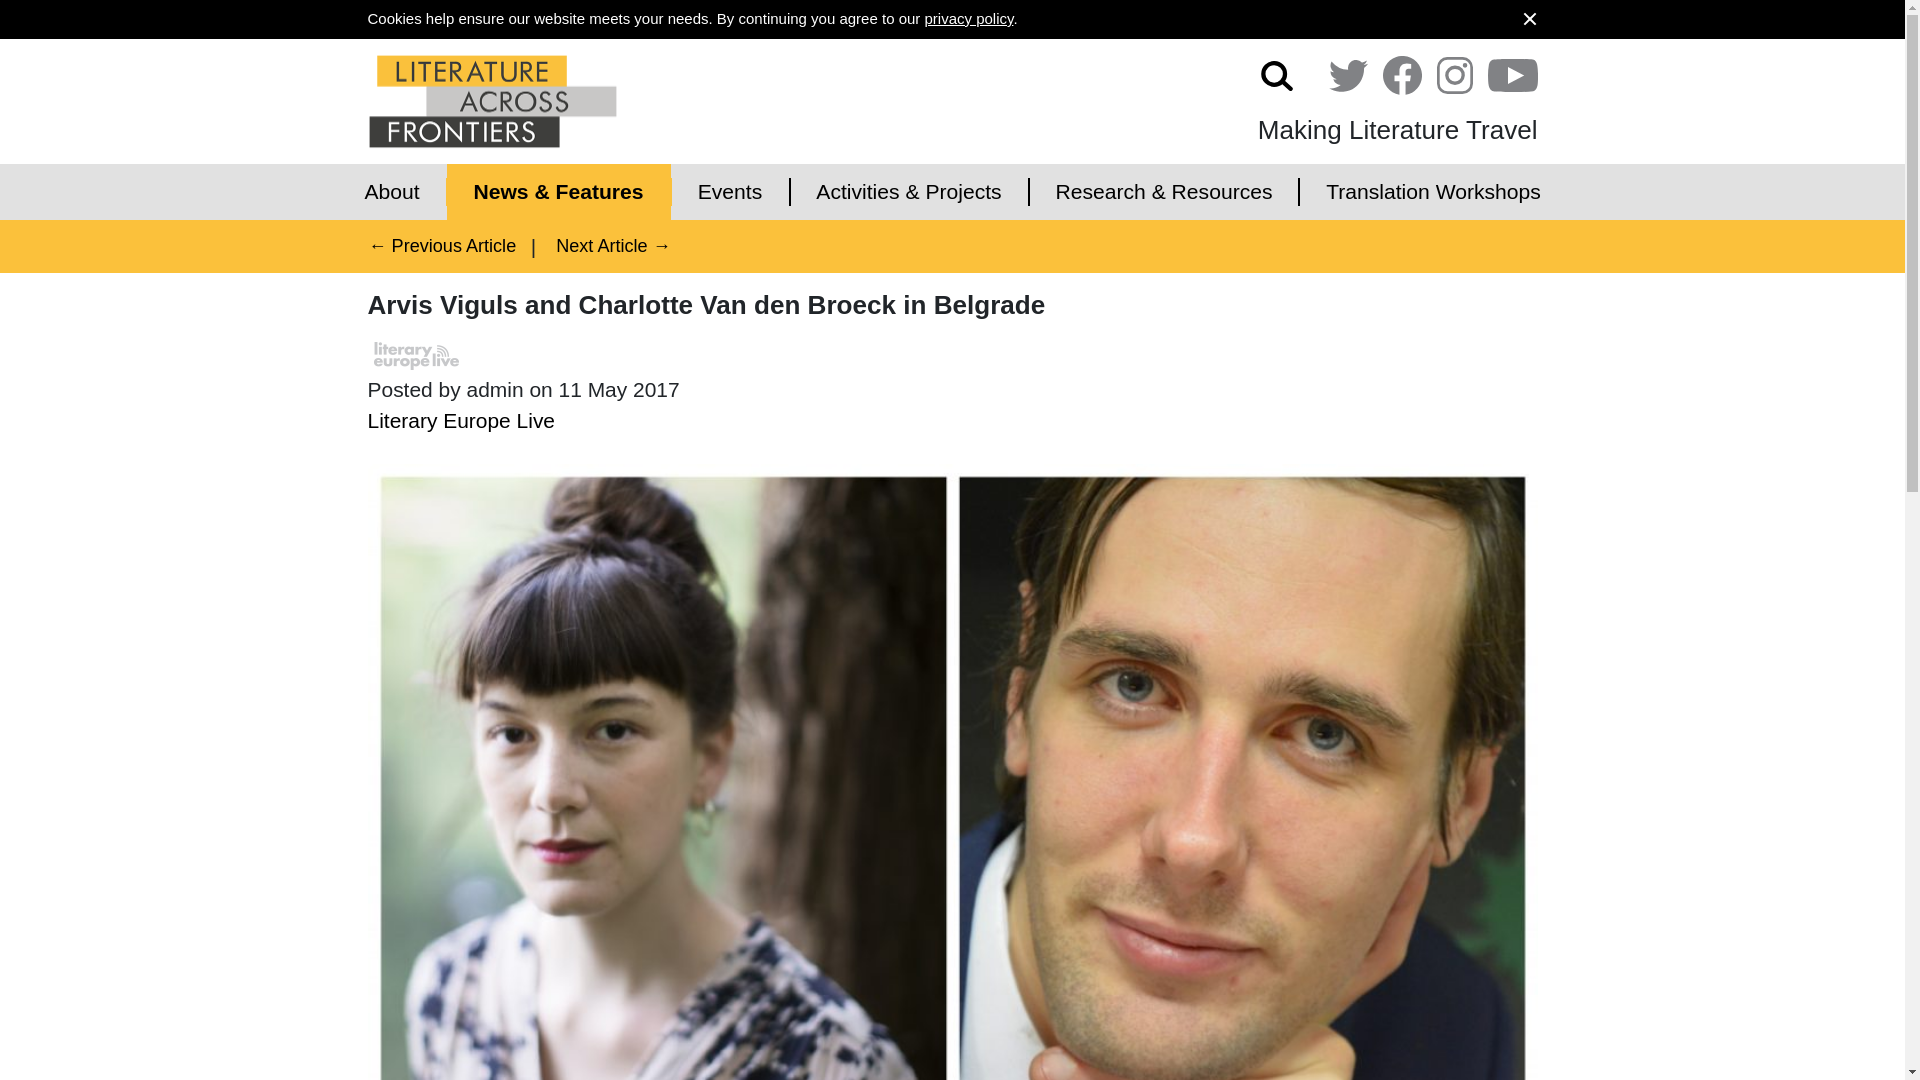 This screenshot has height=1080, width=1920. I want to click on About, so click(392, 192).